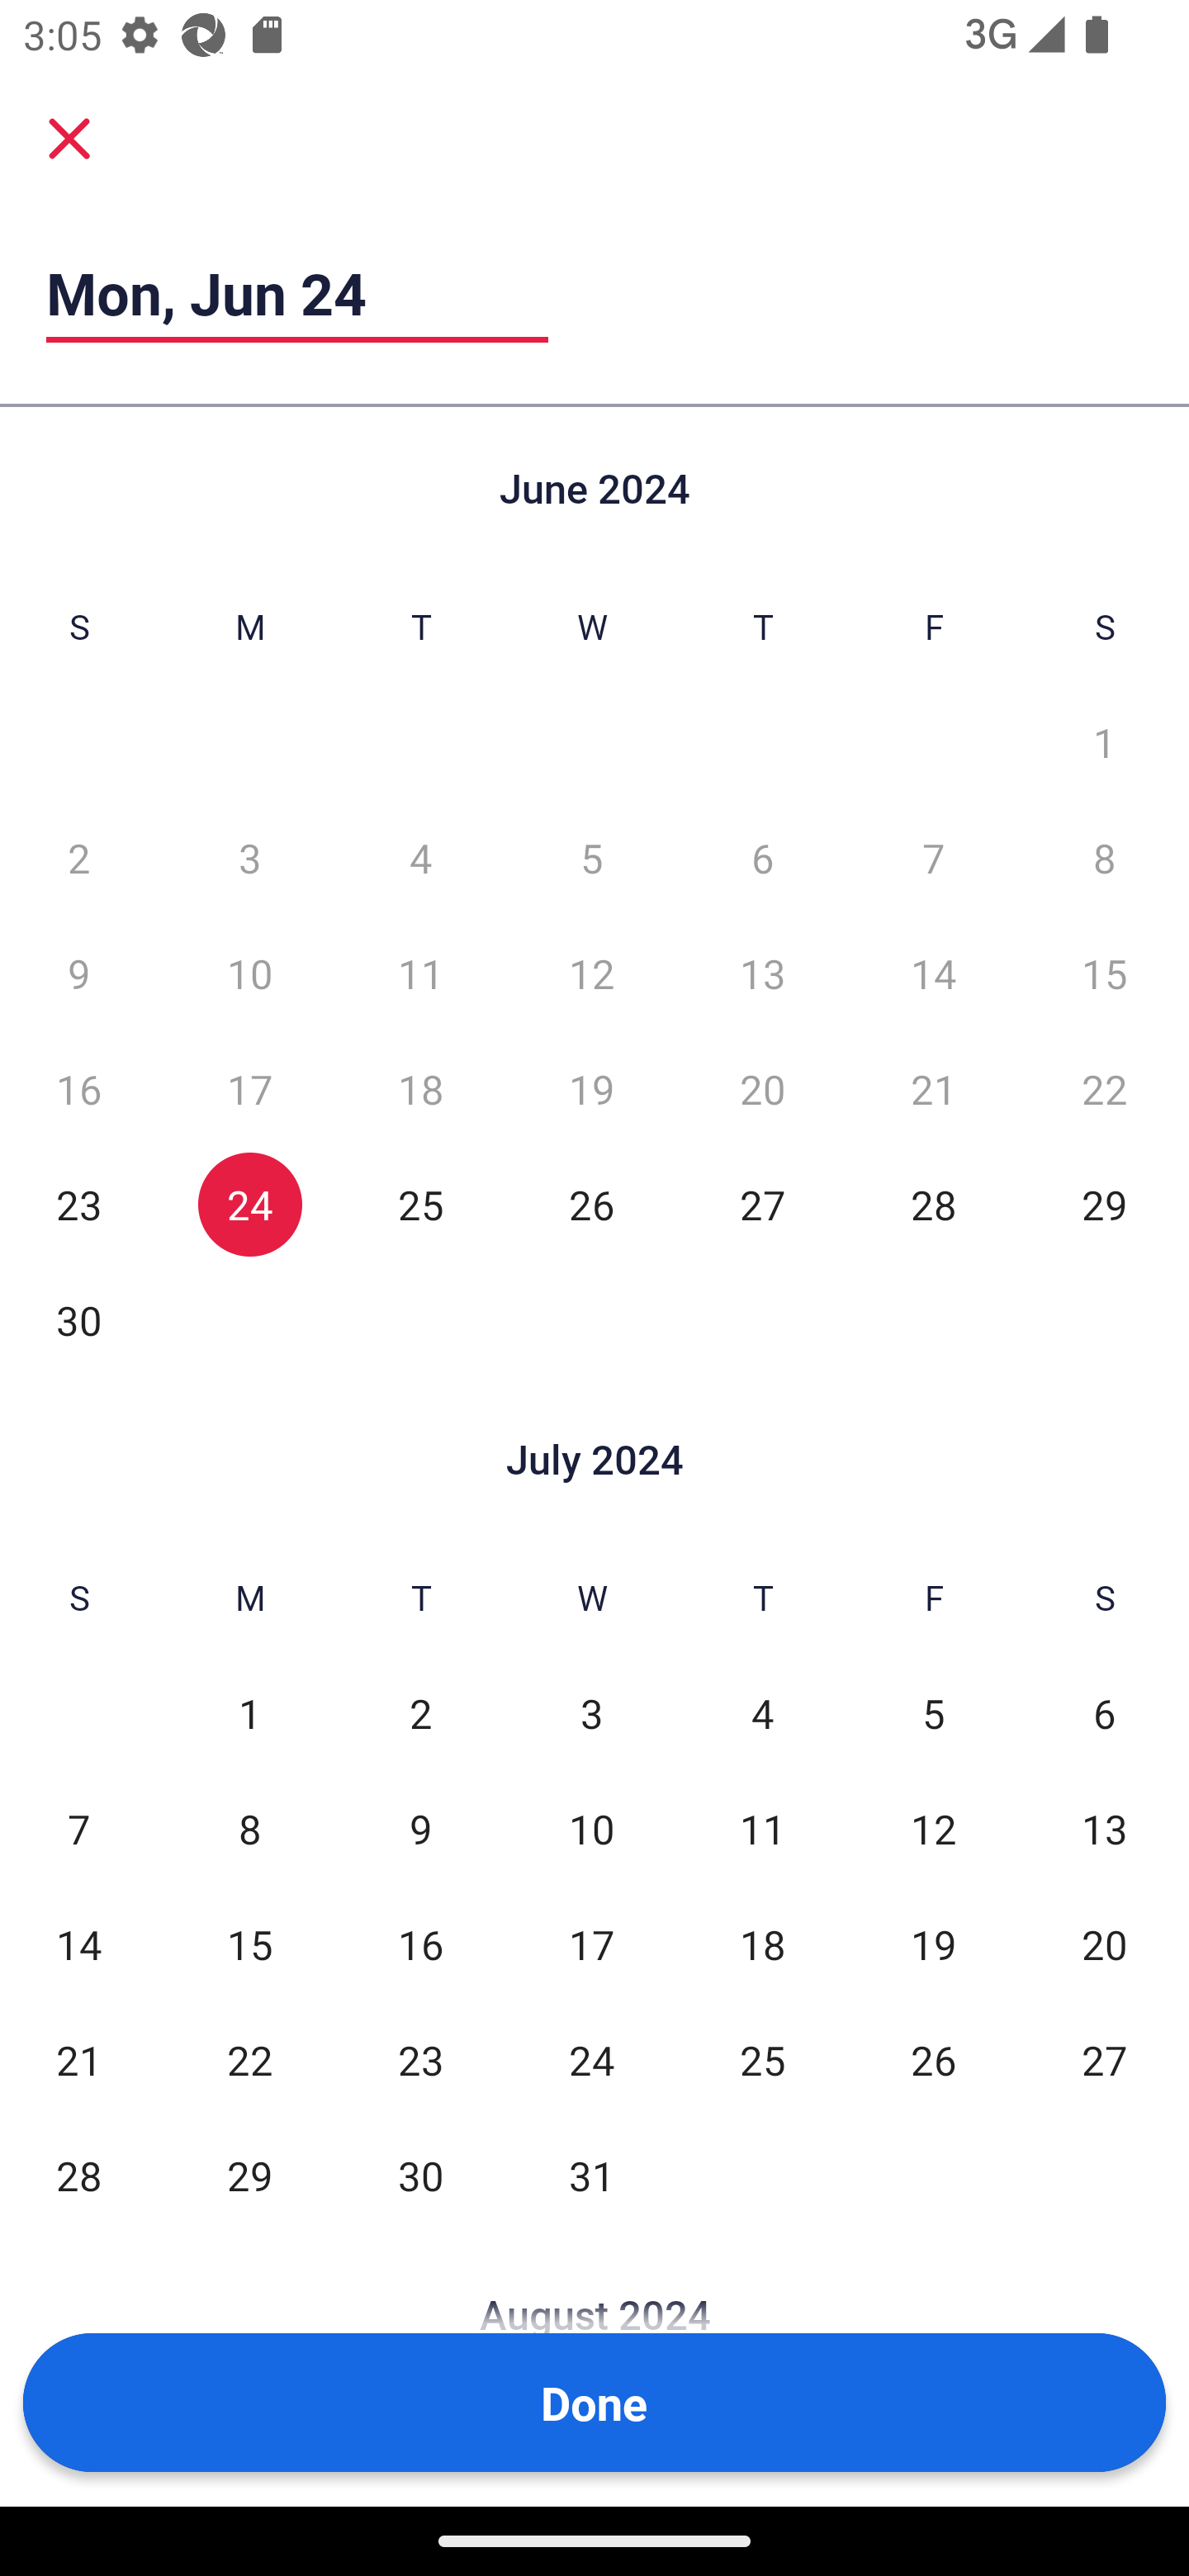 The width and height of the screenshot is (1189, 2576). I want to click on 17 Wed, Jul 17, Not Selected, so click(591, 1944).